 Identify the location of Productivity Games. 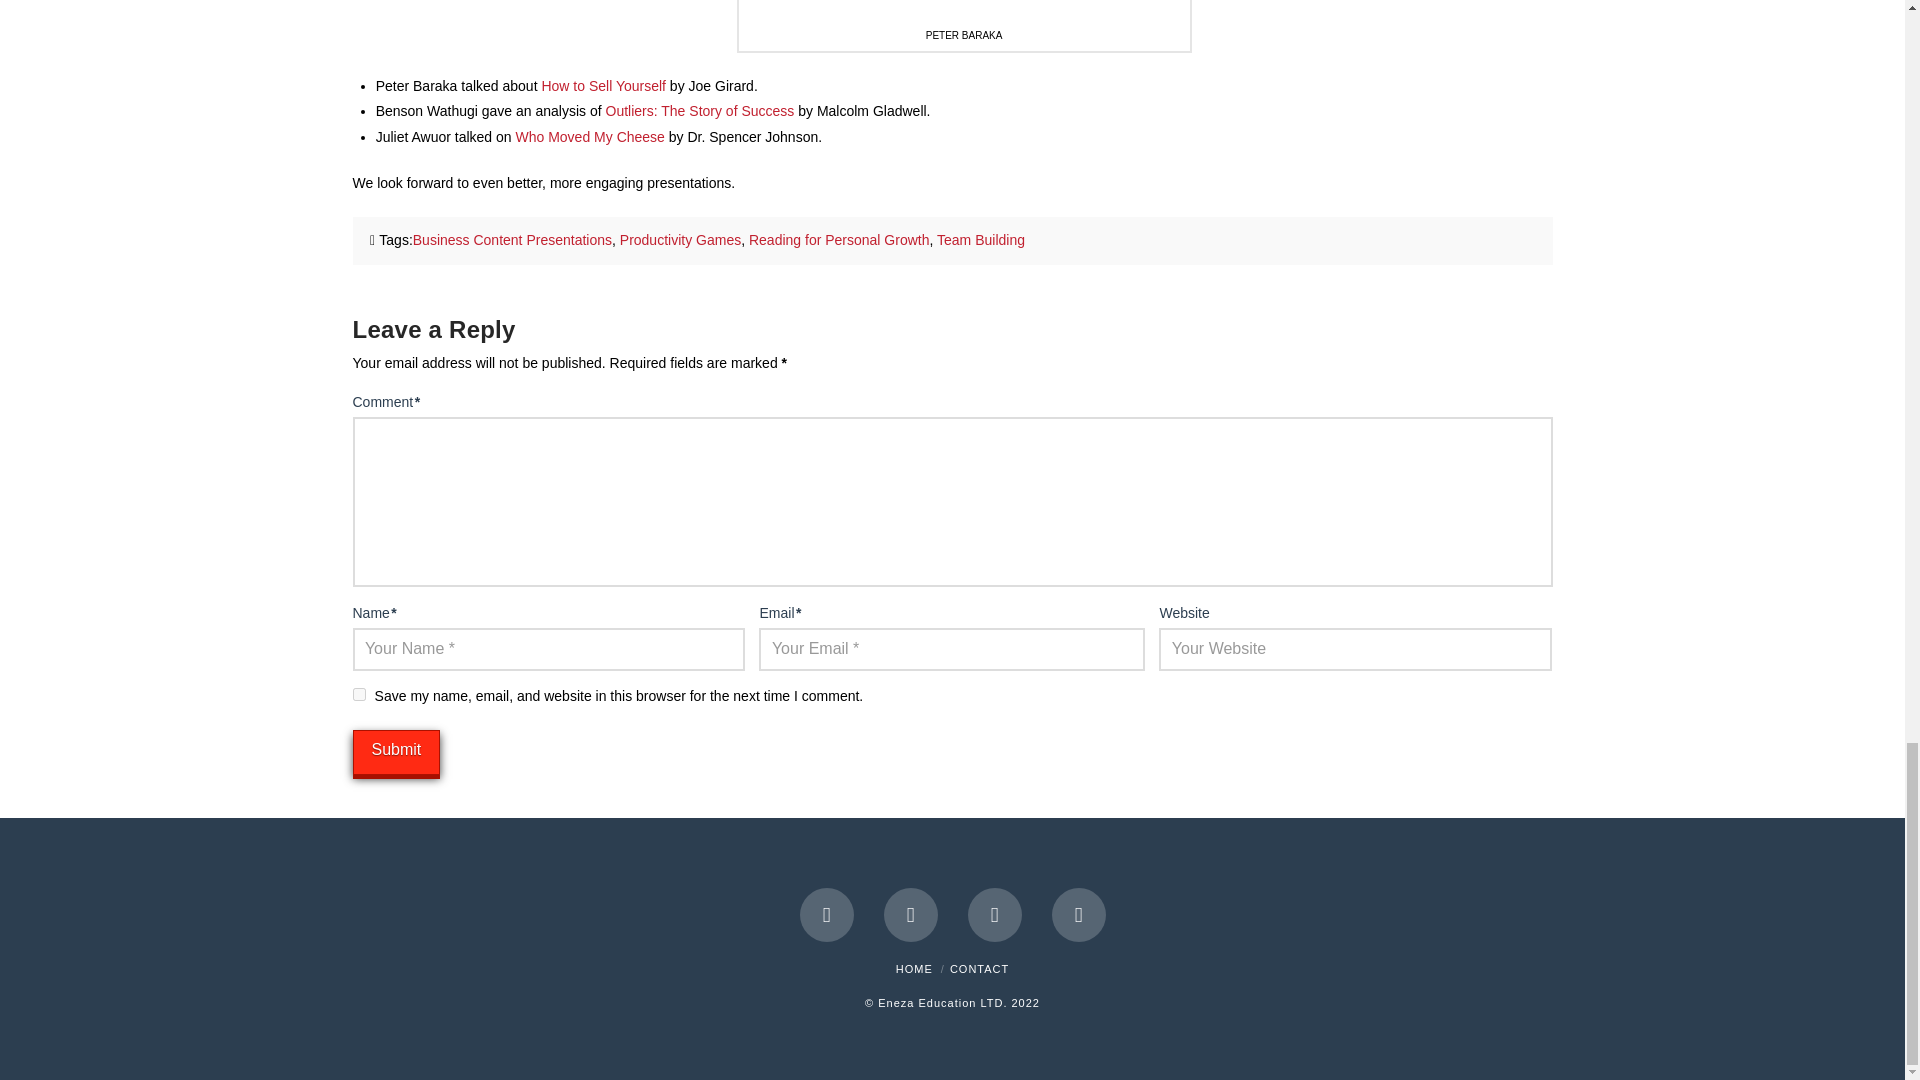
(680, 240).